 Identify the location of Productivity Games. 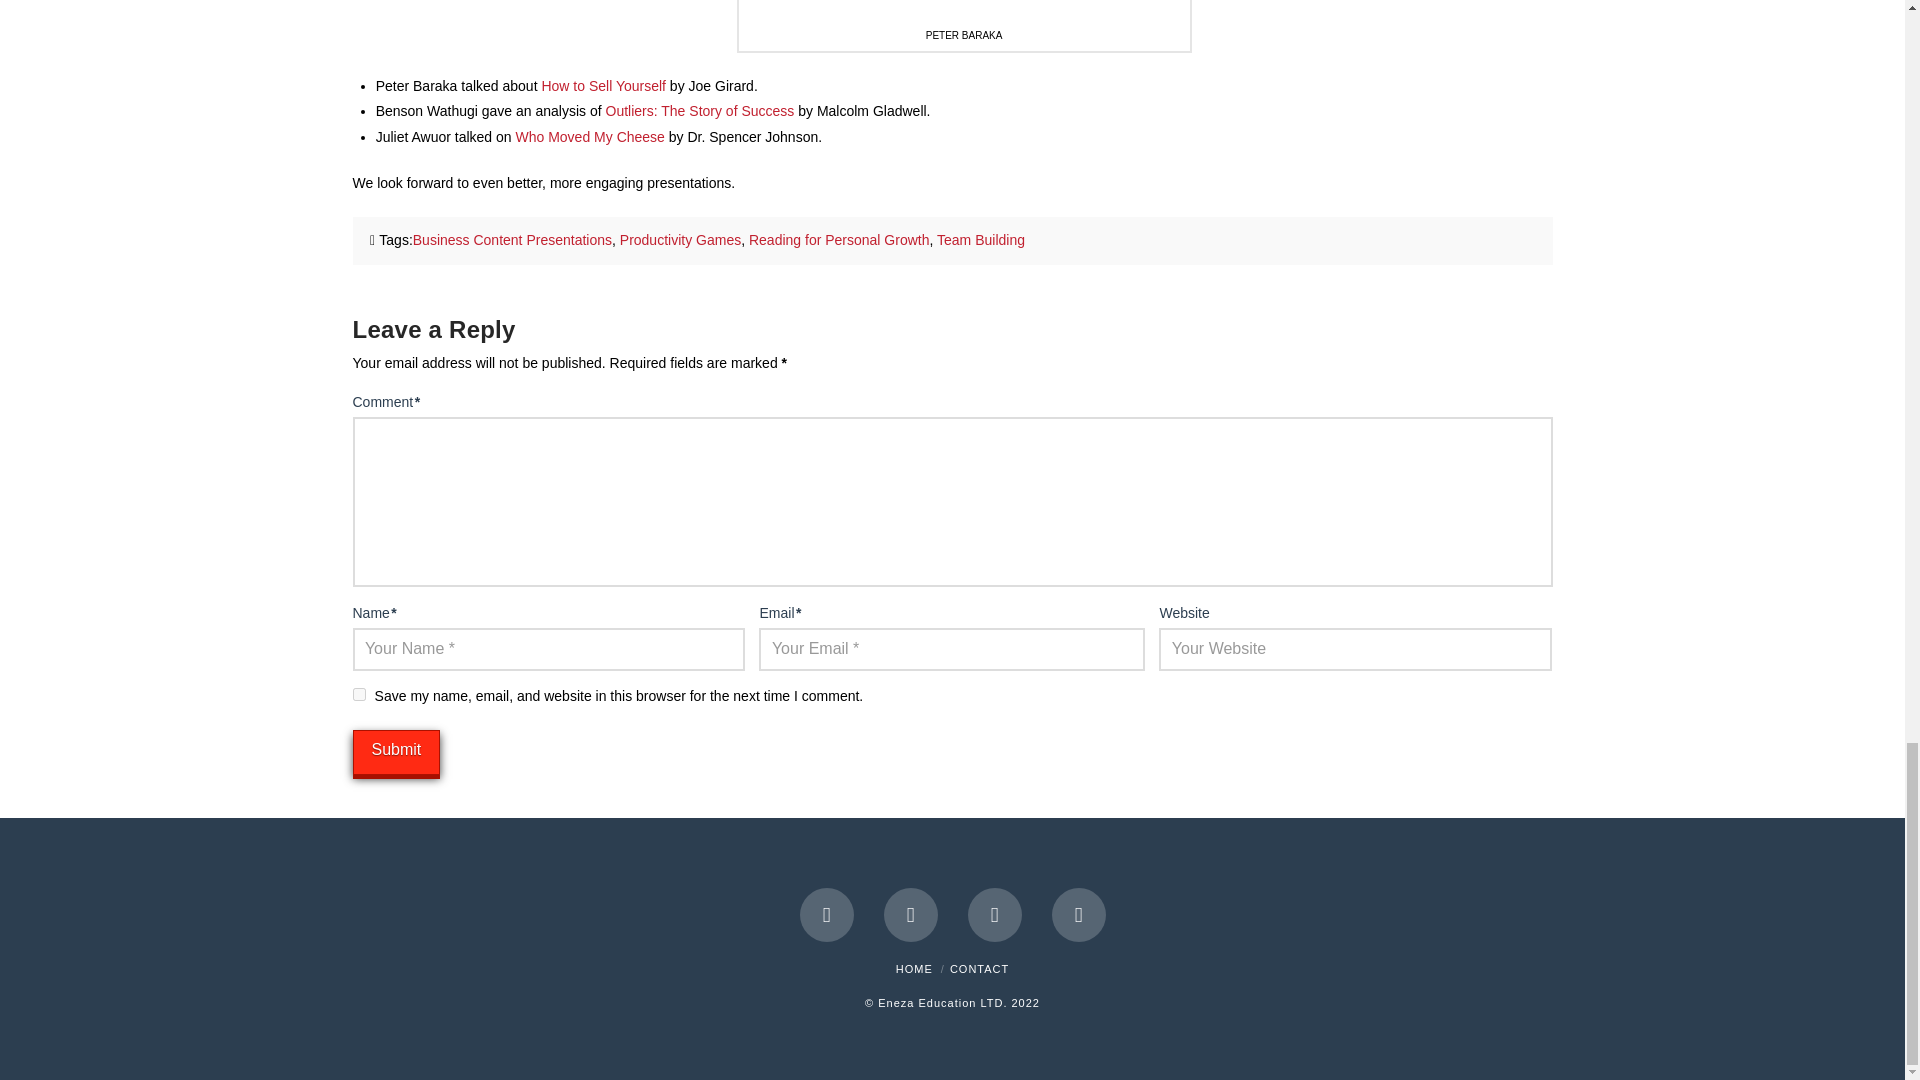
(680, 240).